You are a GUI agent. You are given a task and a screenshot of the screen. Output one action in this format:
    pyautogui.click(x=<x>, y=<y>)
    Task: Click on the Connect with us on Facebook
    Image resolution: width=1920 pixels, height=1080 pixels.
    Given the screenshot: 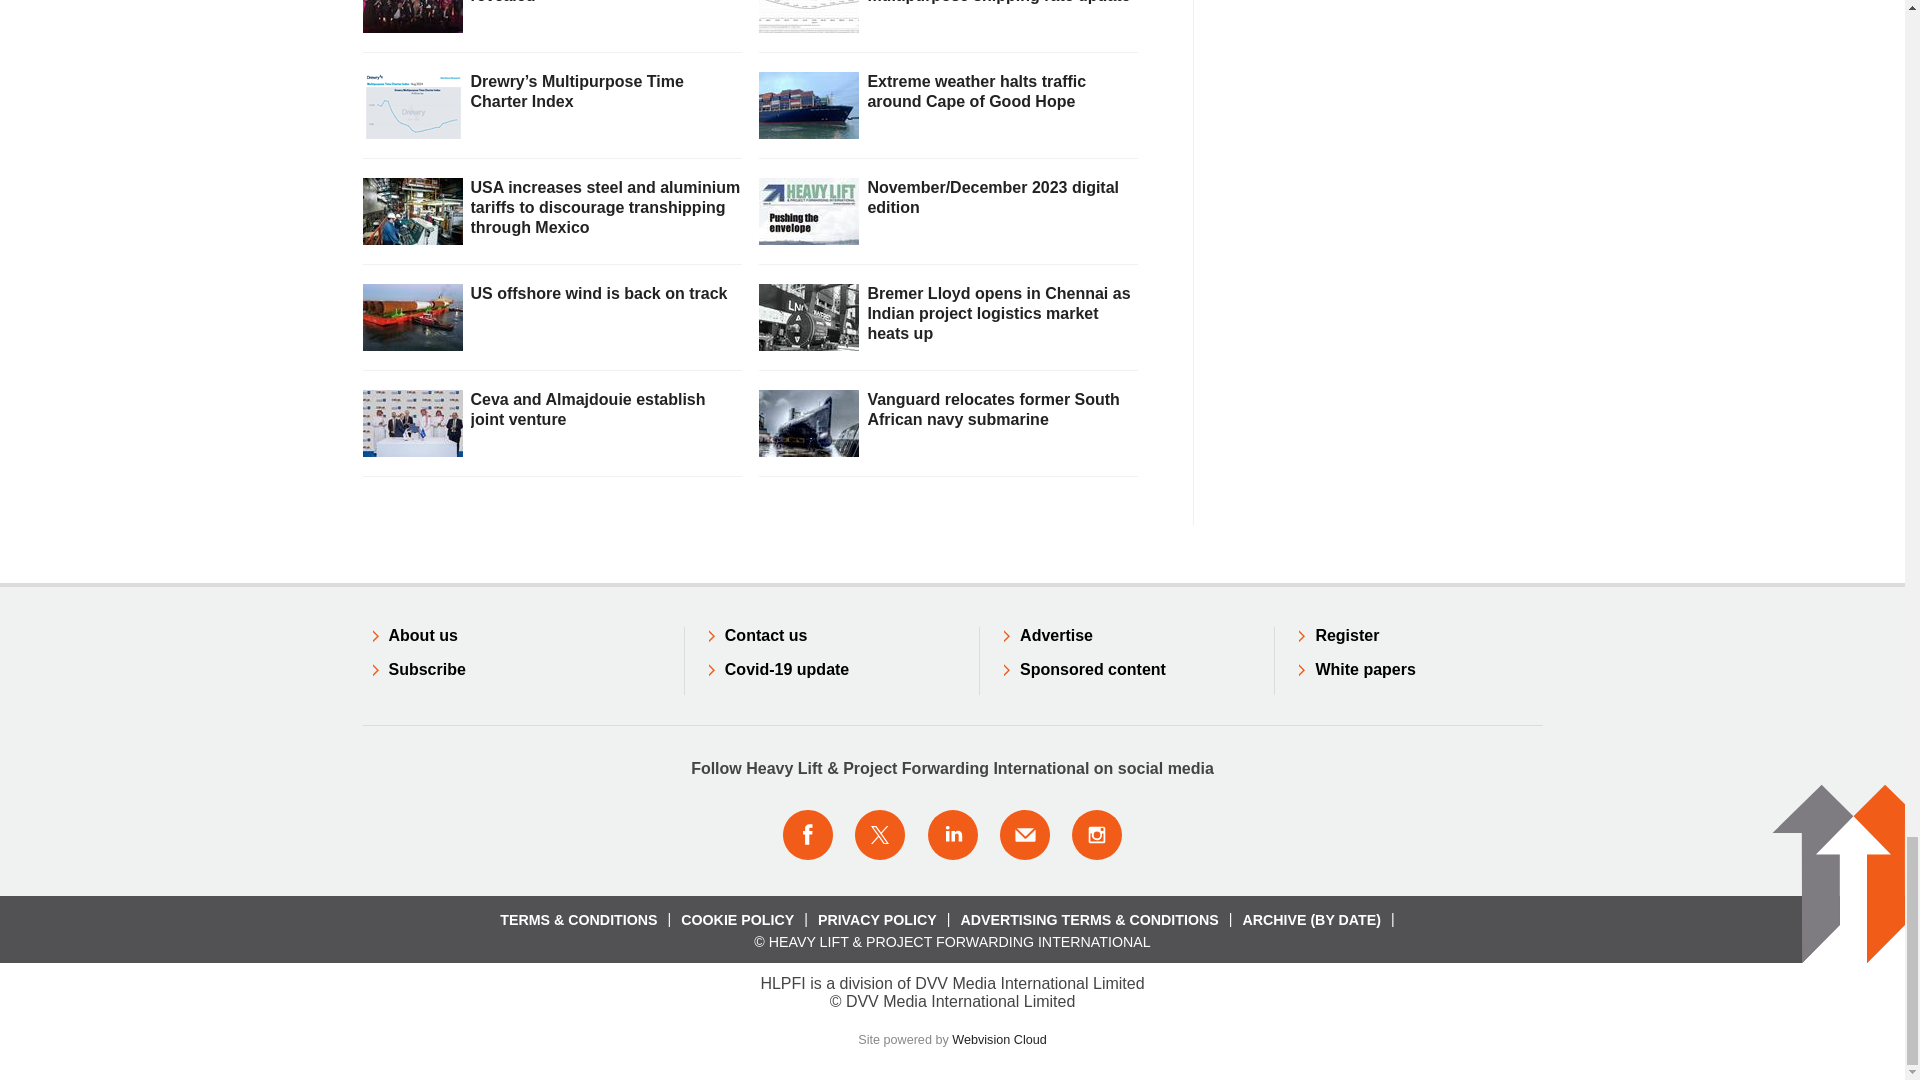 What is the action you would take?
    pyautogui.click(x=807, y=834)
    